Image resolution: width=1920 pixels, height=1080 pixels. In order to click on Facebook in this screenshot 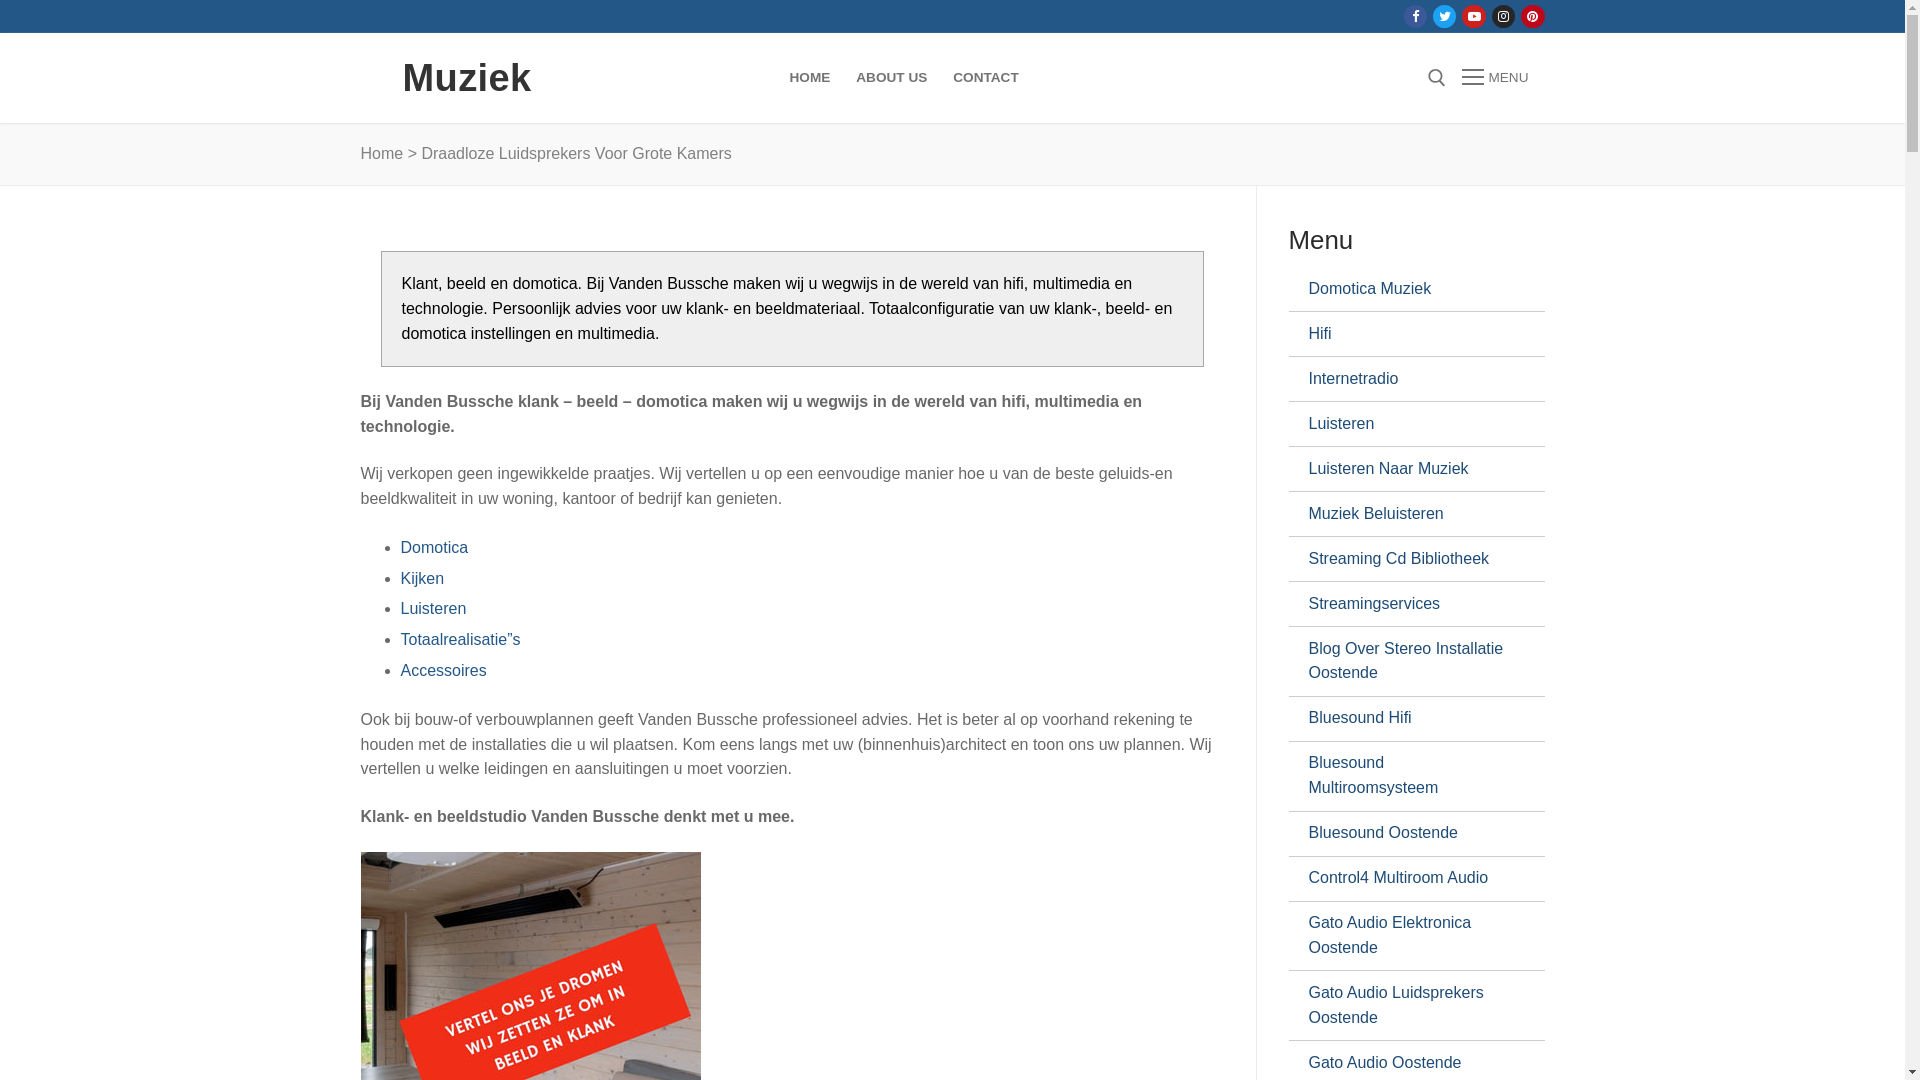, I will do `click(1416, 16)`.